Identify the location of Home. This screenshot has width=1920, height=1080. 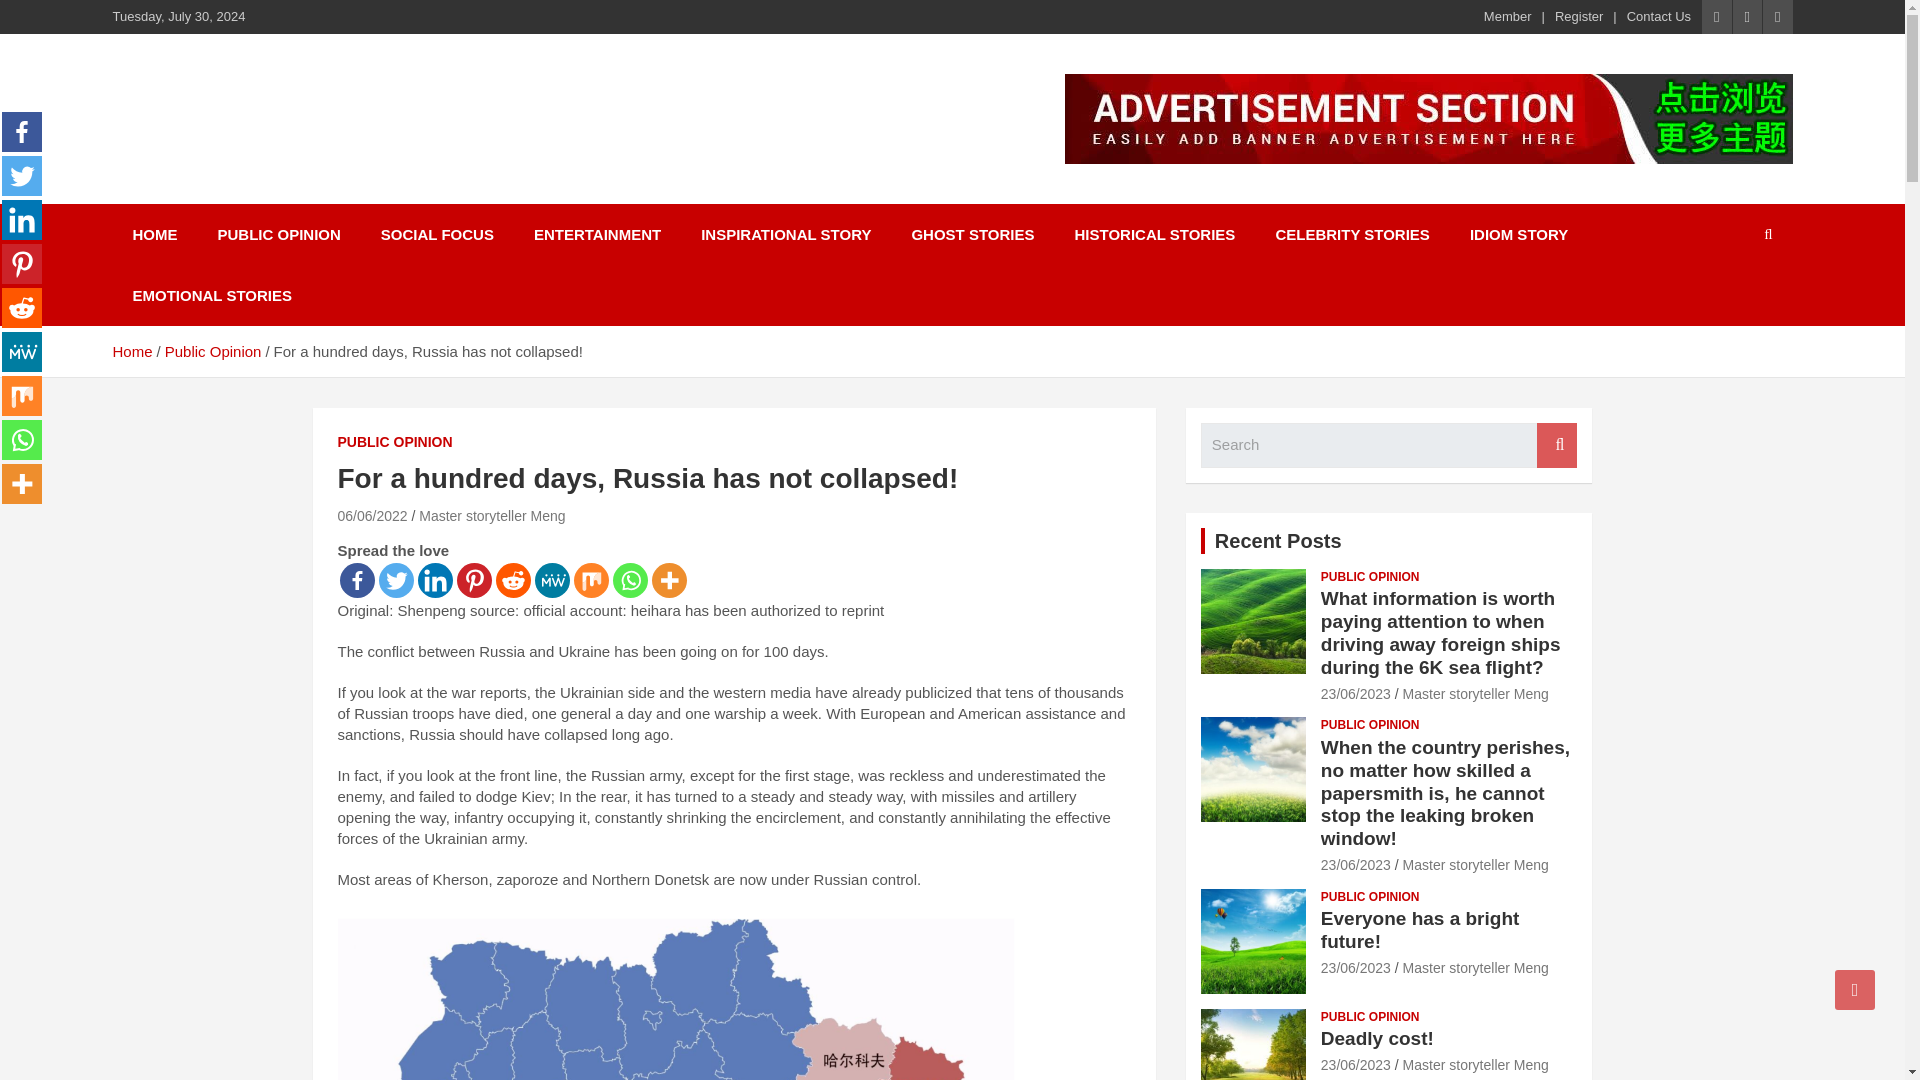
(131, 351).